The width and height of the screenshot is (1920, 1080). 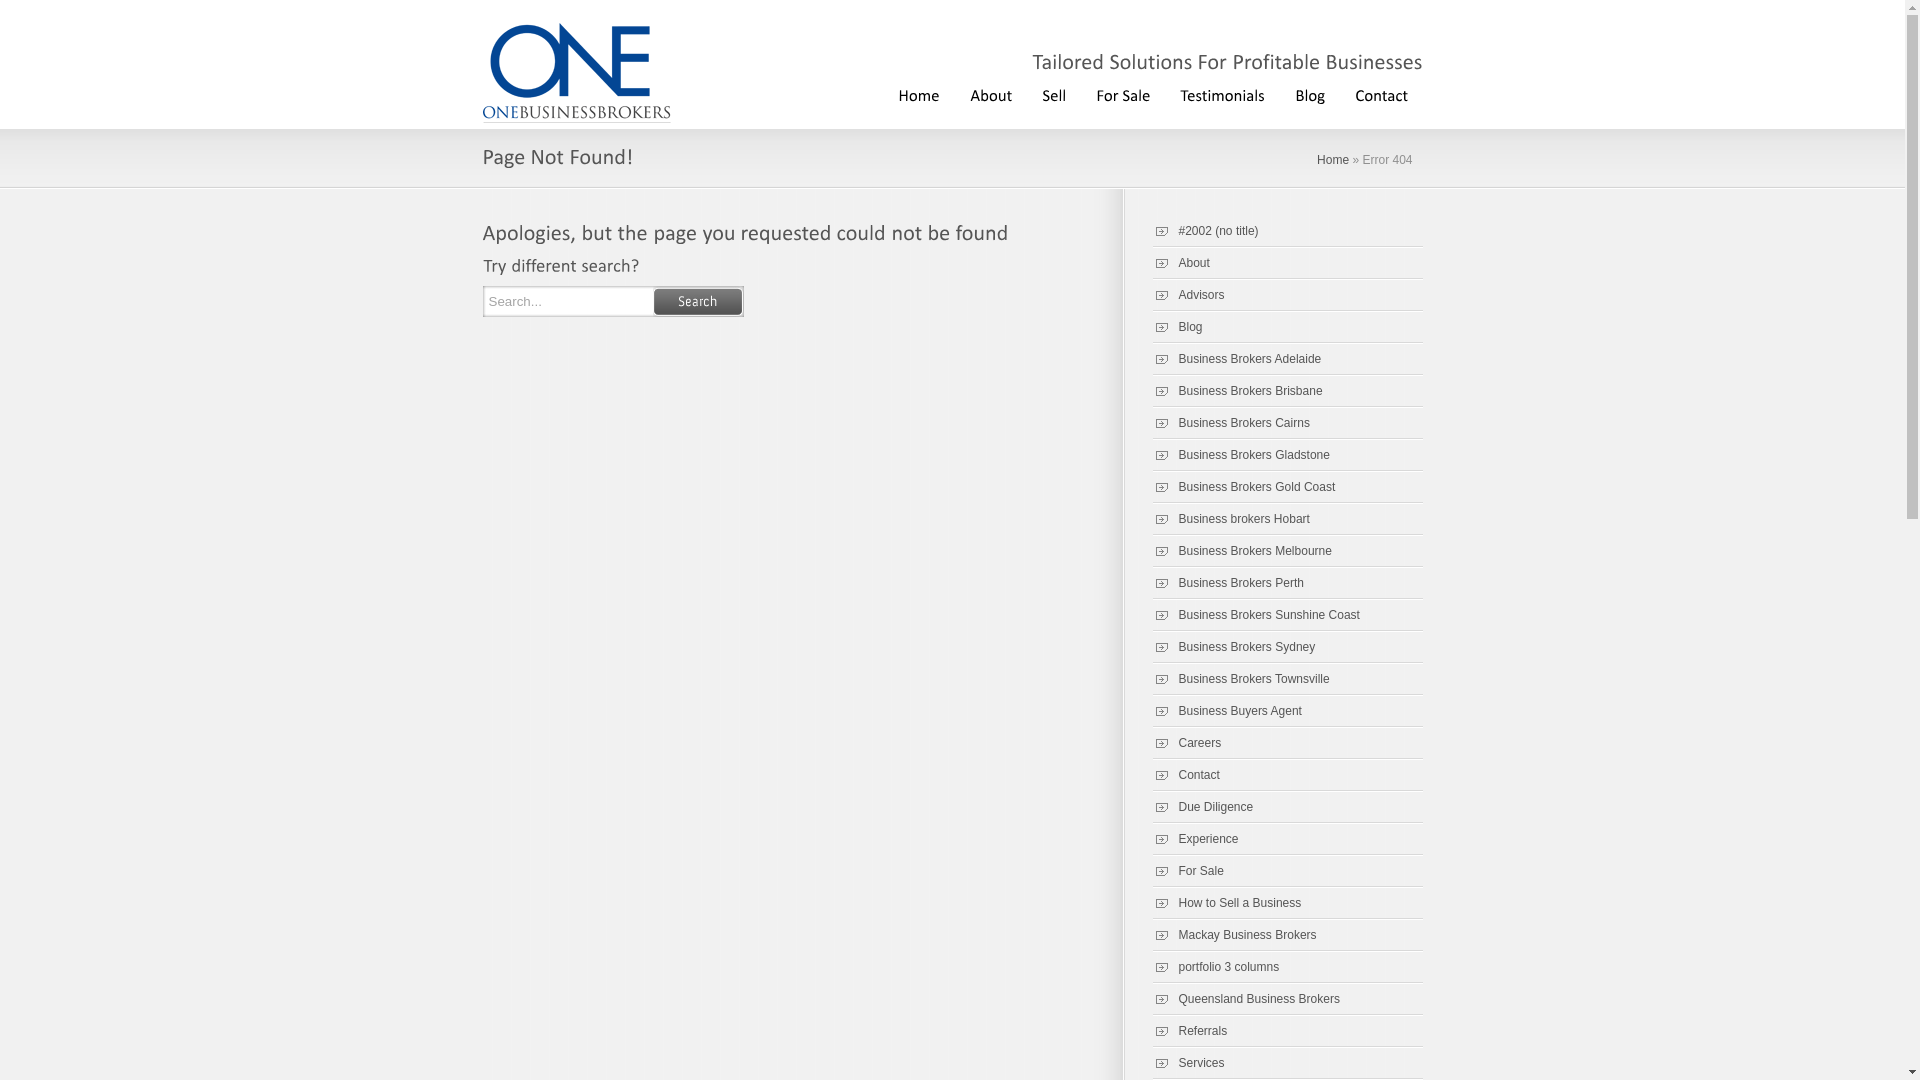 I want to click on About, so click(x=1180, y=263).